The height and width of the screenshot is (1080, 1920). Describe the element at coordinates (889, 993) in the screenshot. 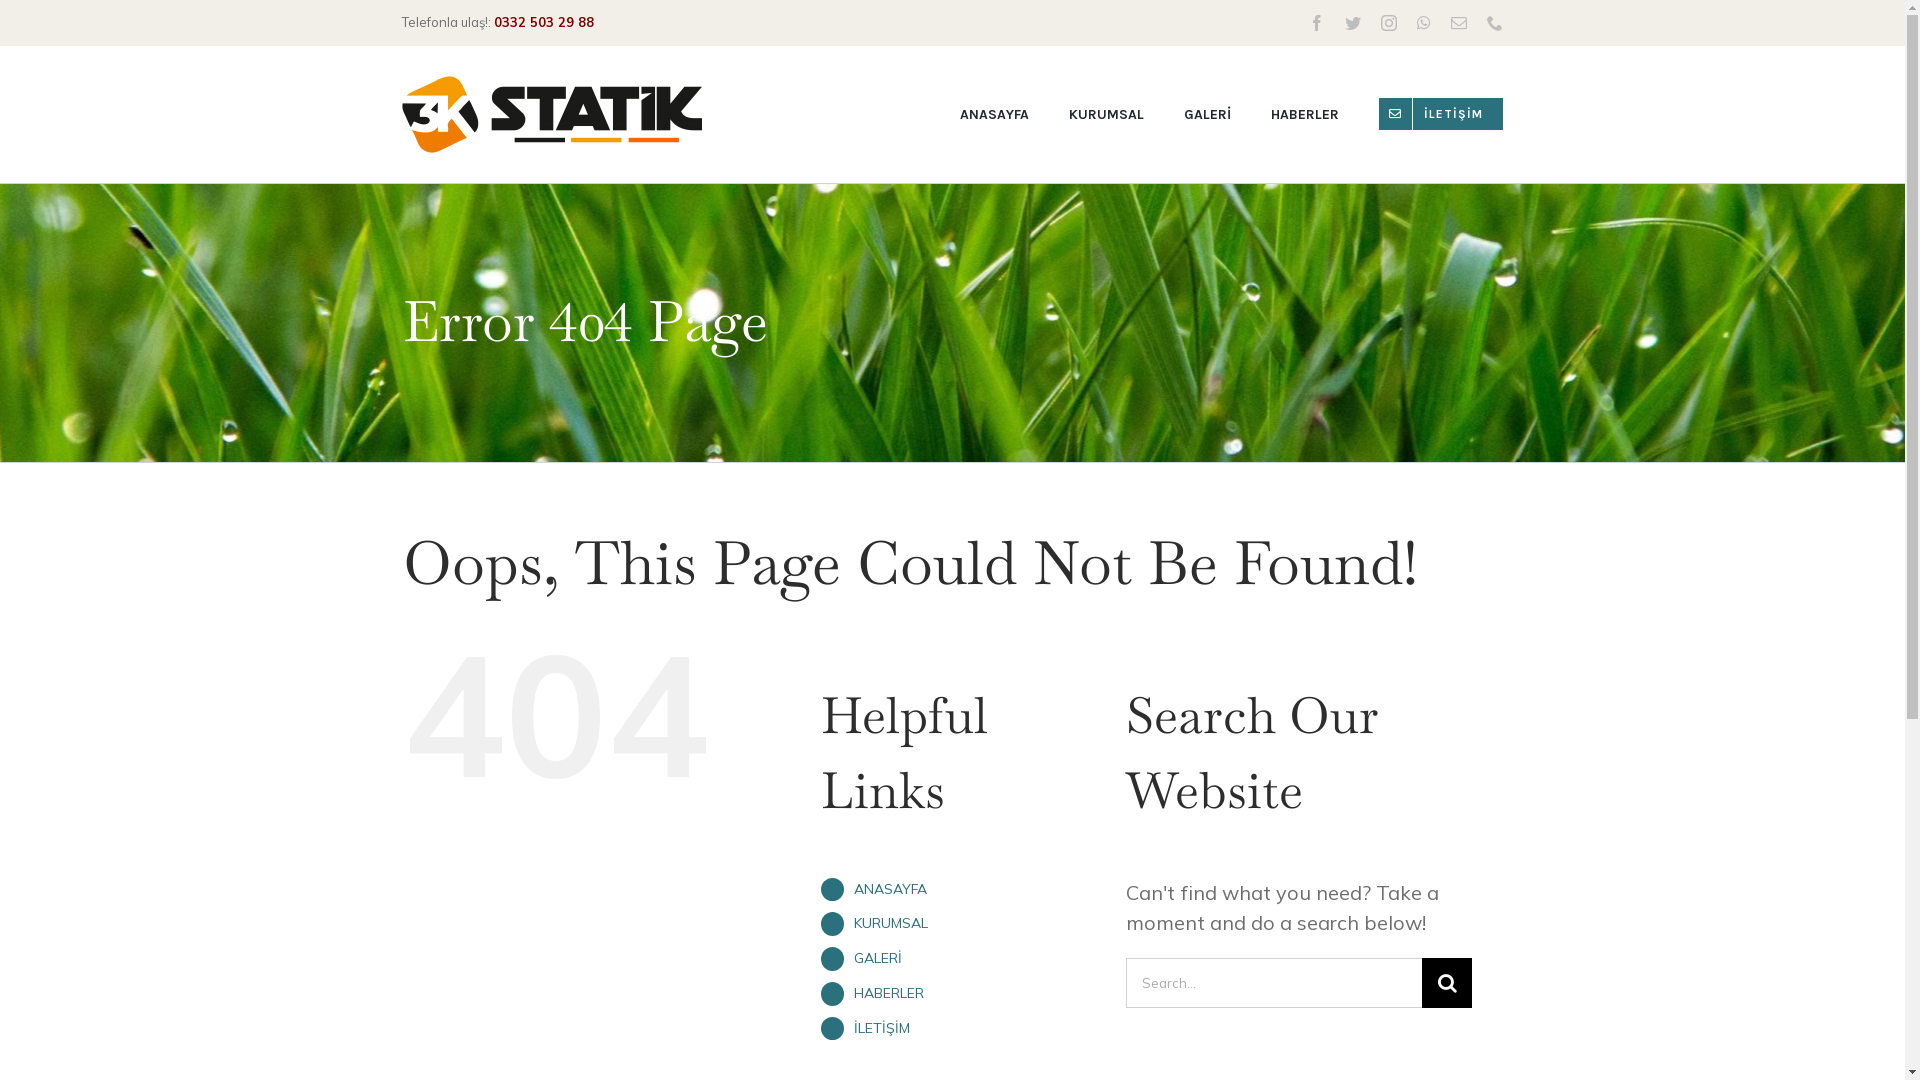

I see `HABERLER` at that location.